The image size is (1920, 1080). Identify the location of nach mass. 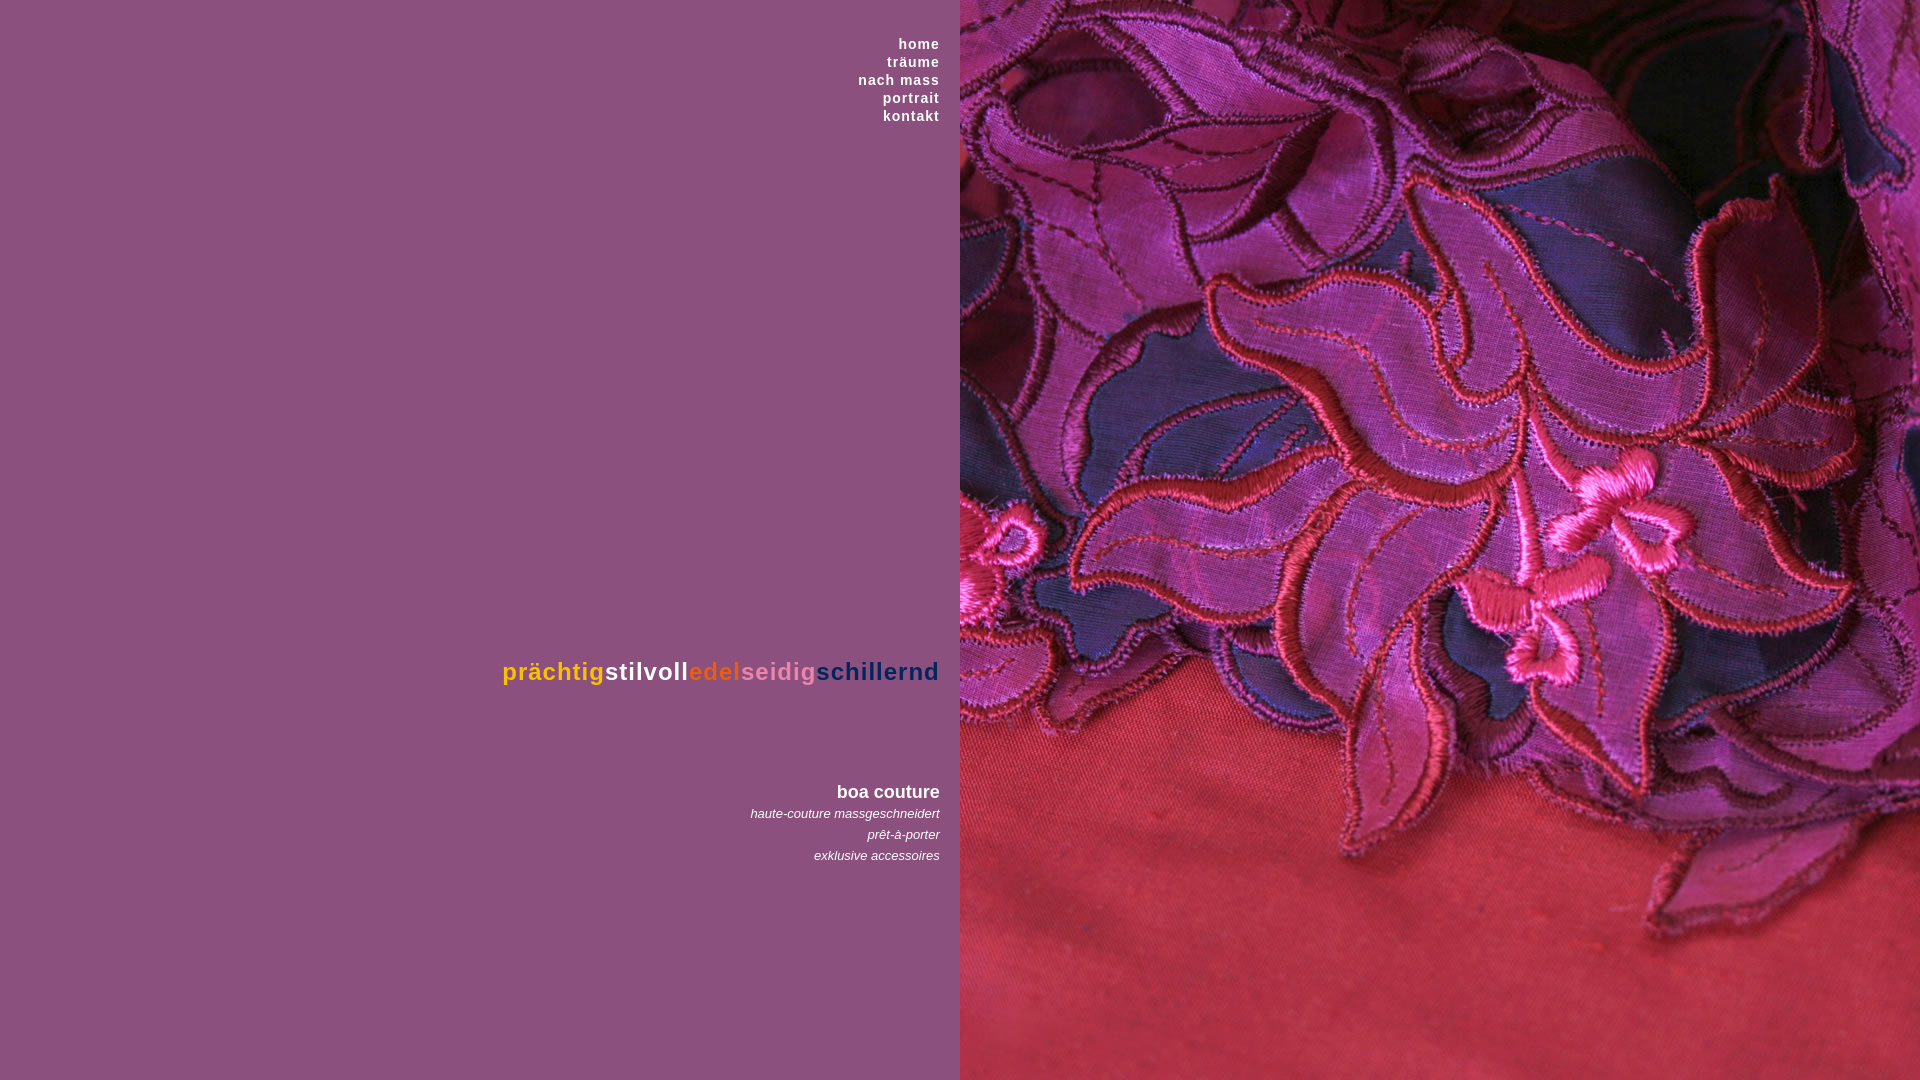
(898, 80).